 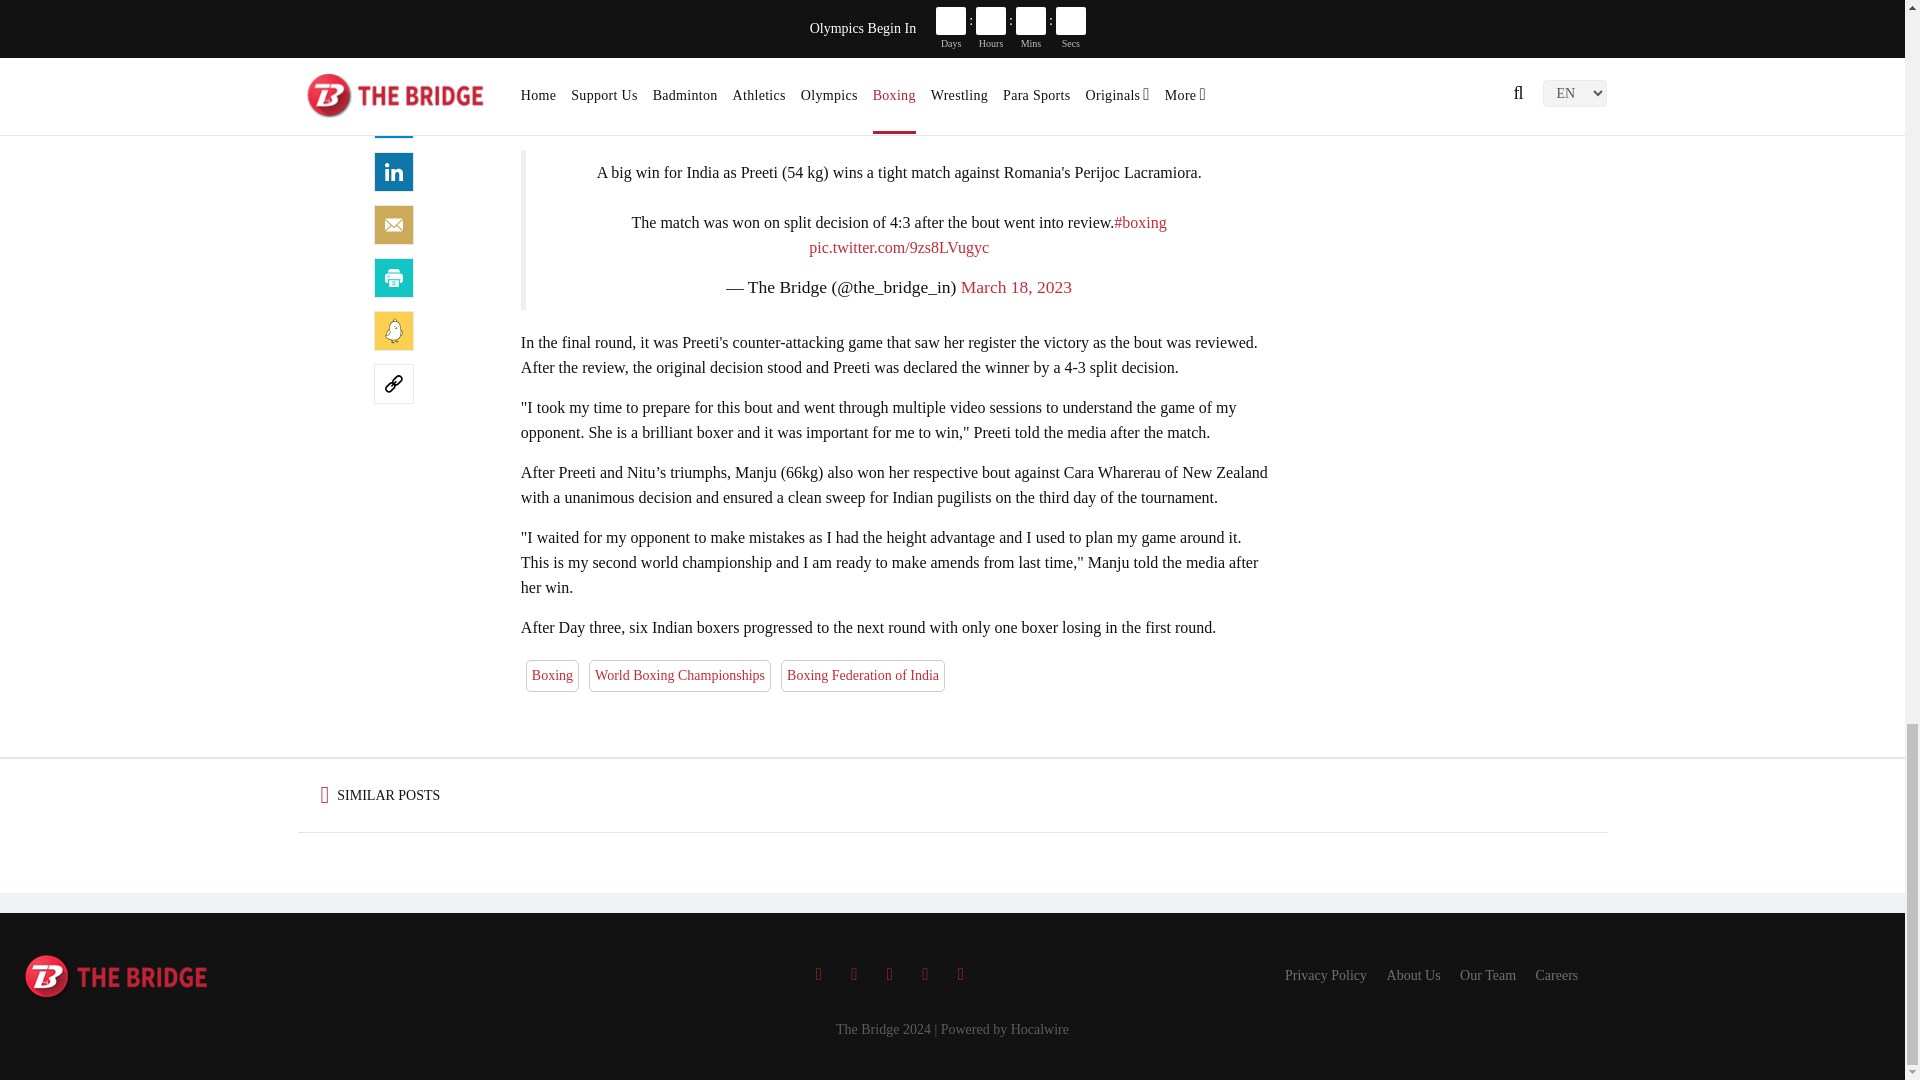 What do you see at coordinates (394, 225) in the screenshot?
I see `Share by Email` at bounding box center [394, 225].